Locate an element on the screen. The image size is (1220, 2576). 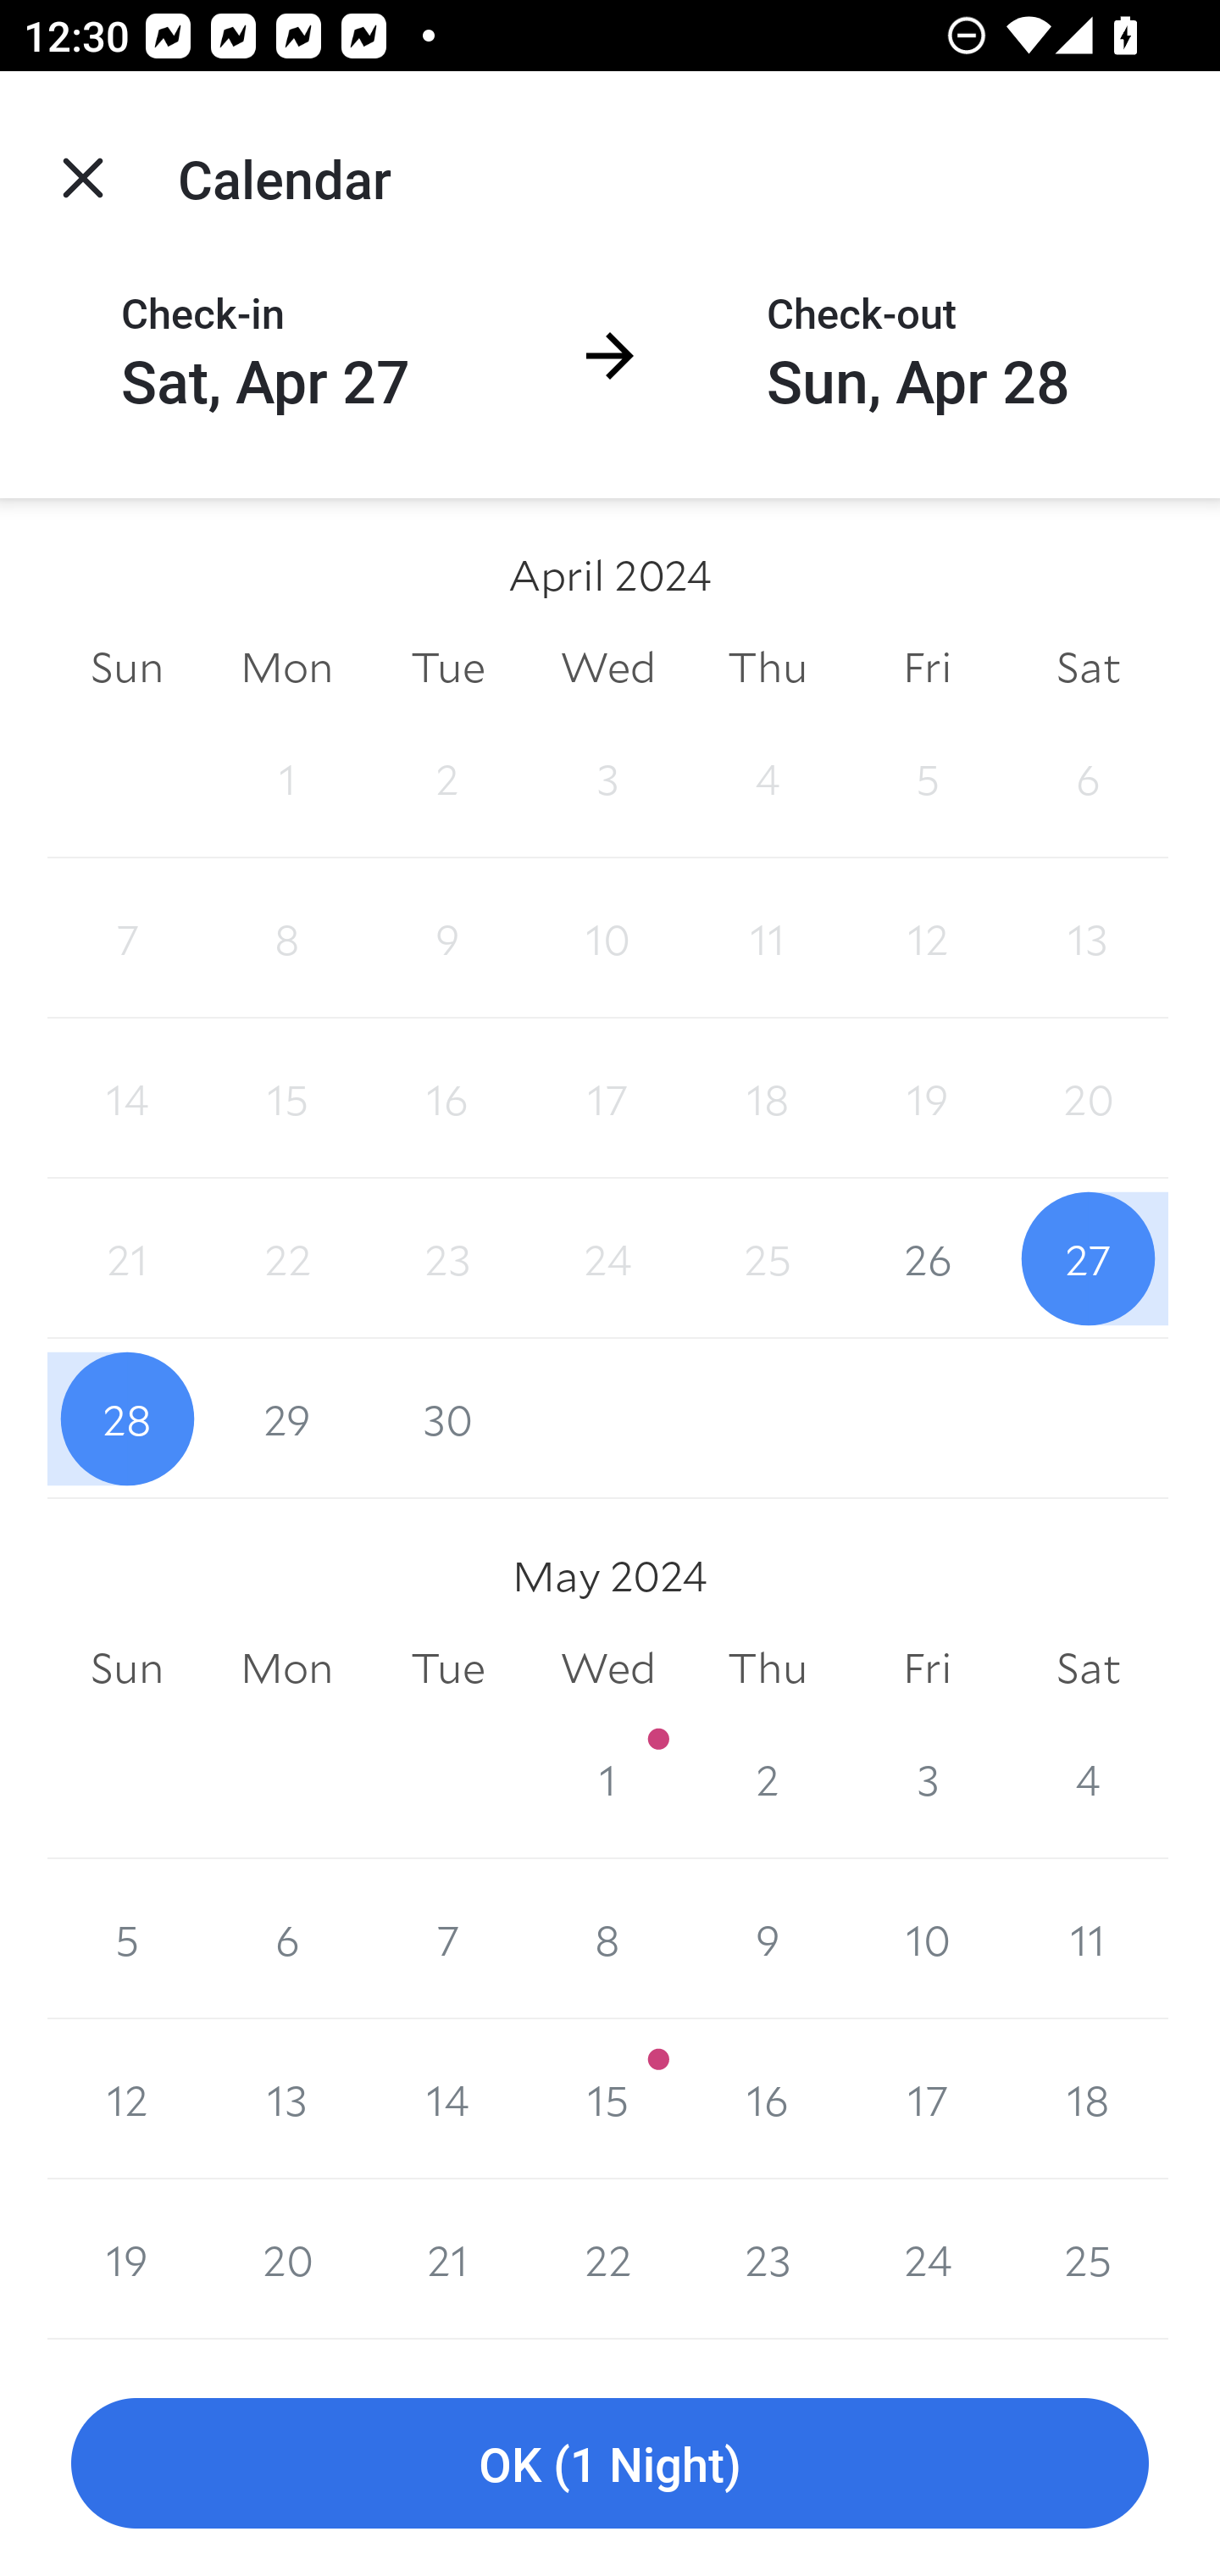
OK (1 Night) is located at coordinates (610, 2464).